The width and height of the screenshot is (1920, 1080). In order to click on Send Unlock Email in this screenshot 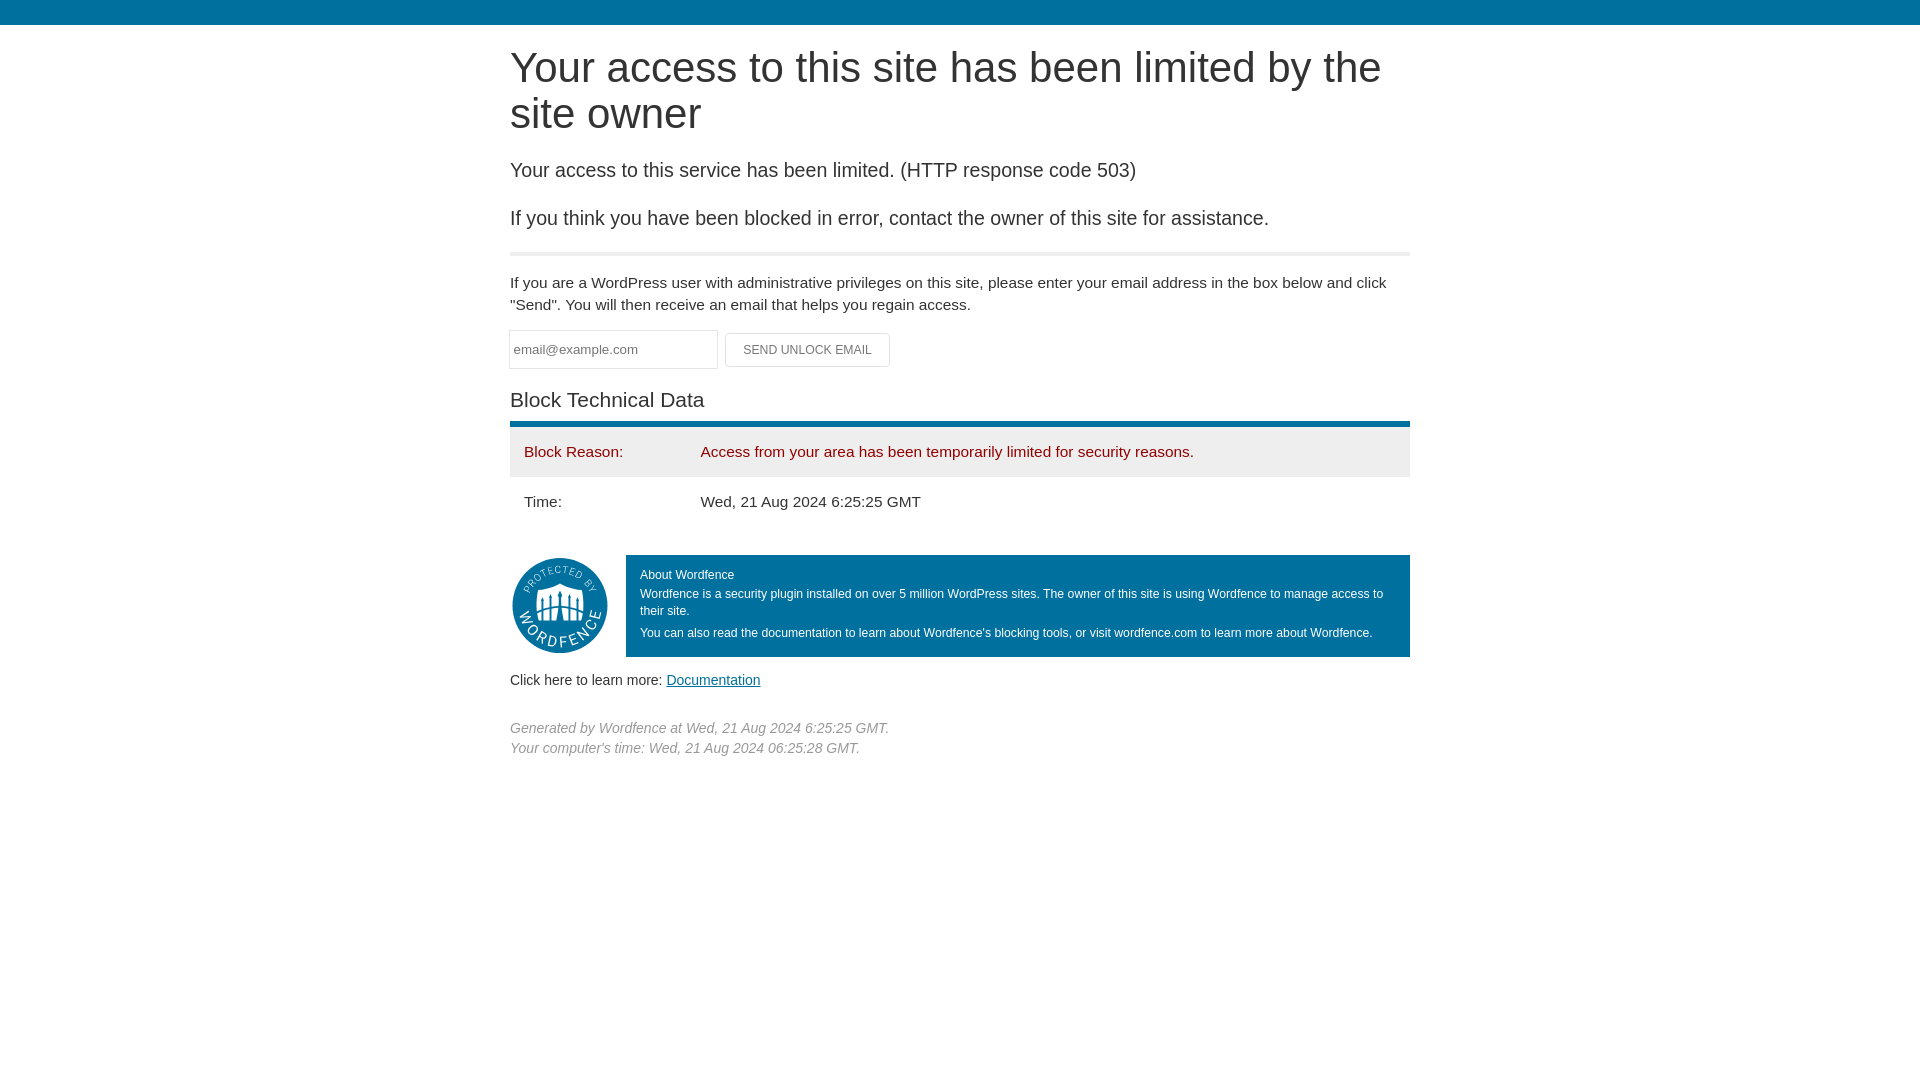, I will do `click(808, 350)`.